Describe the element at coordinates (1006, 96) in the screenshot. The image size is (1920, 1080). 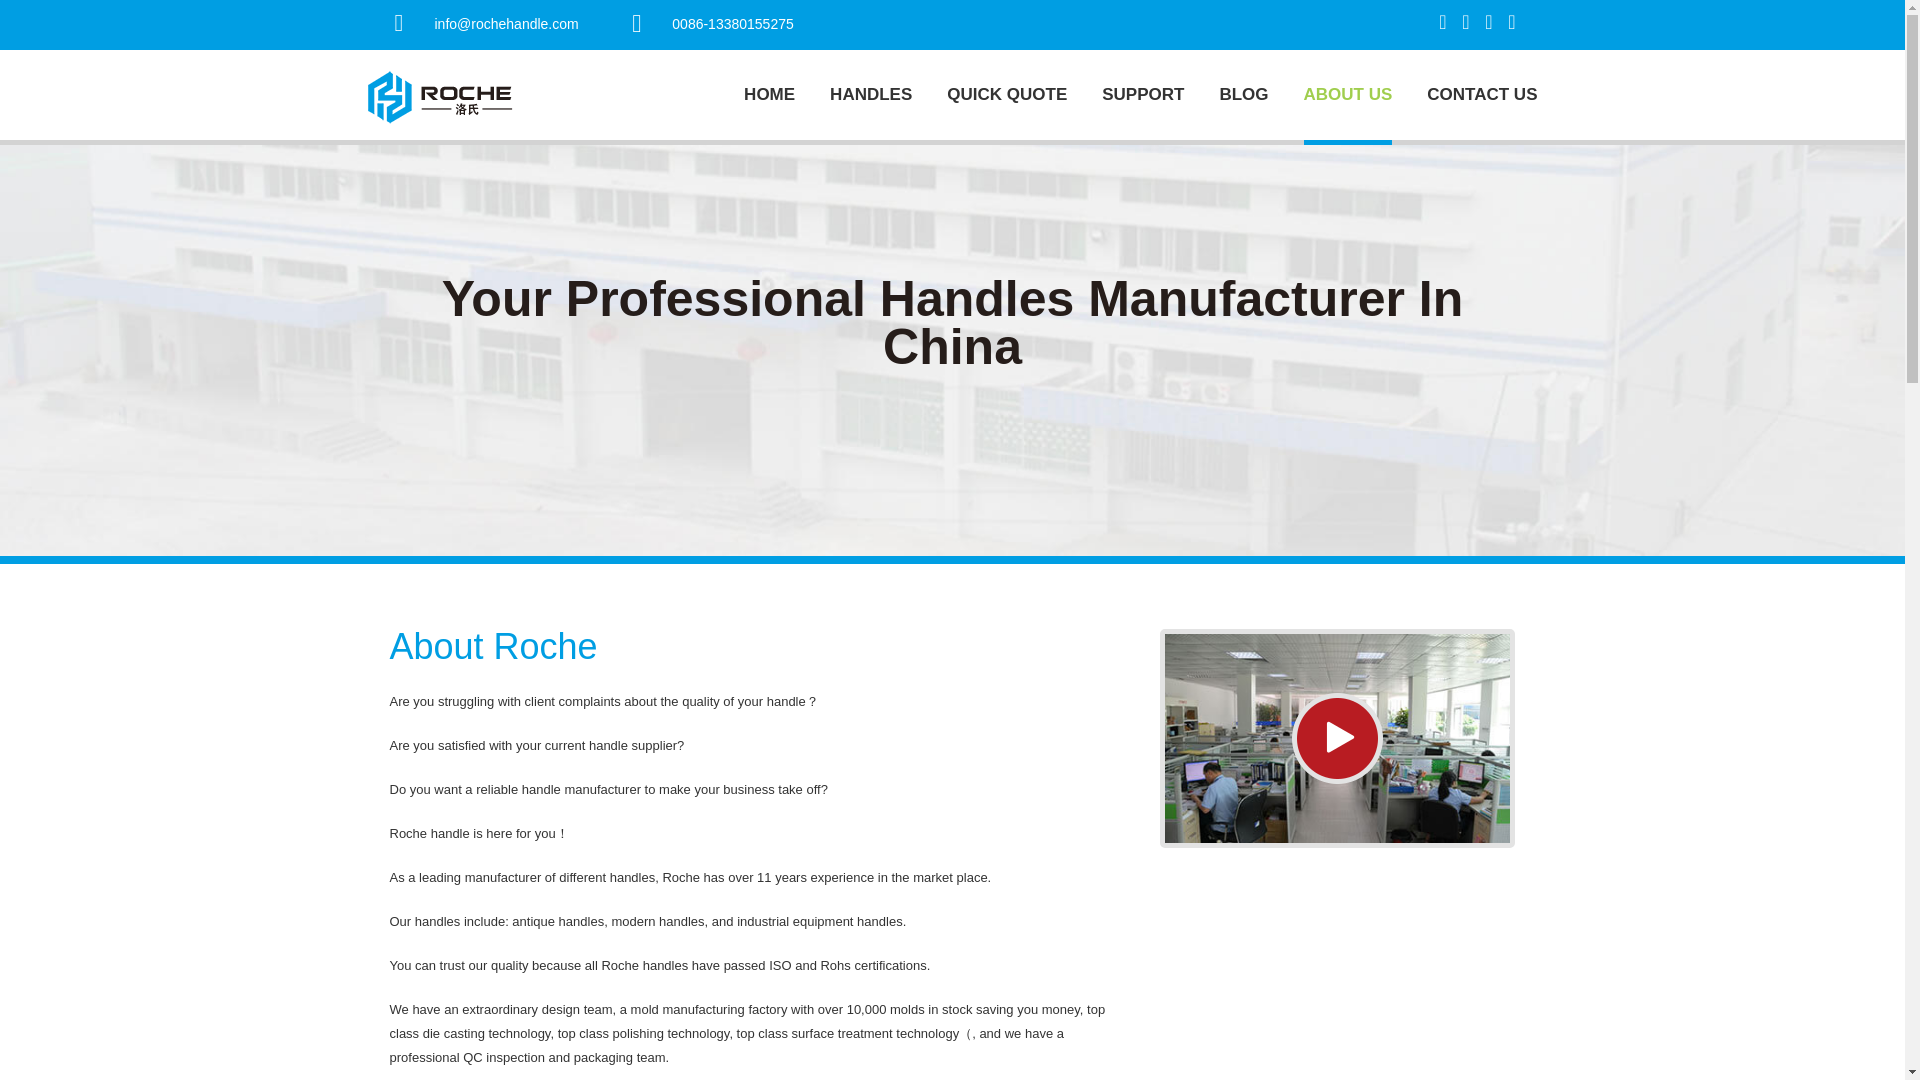
I see `QUICK QUOTE` at that location.